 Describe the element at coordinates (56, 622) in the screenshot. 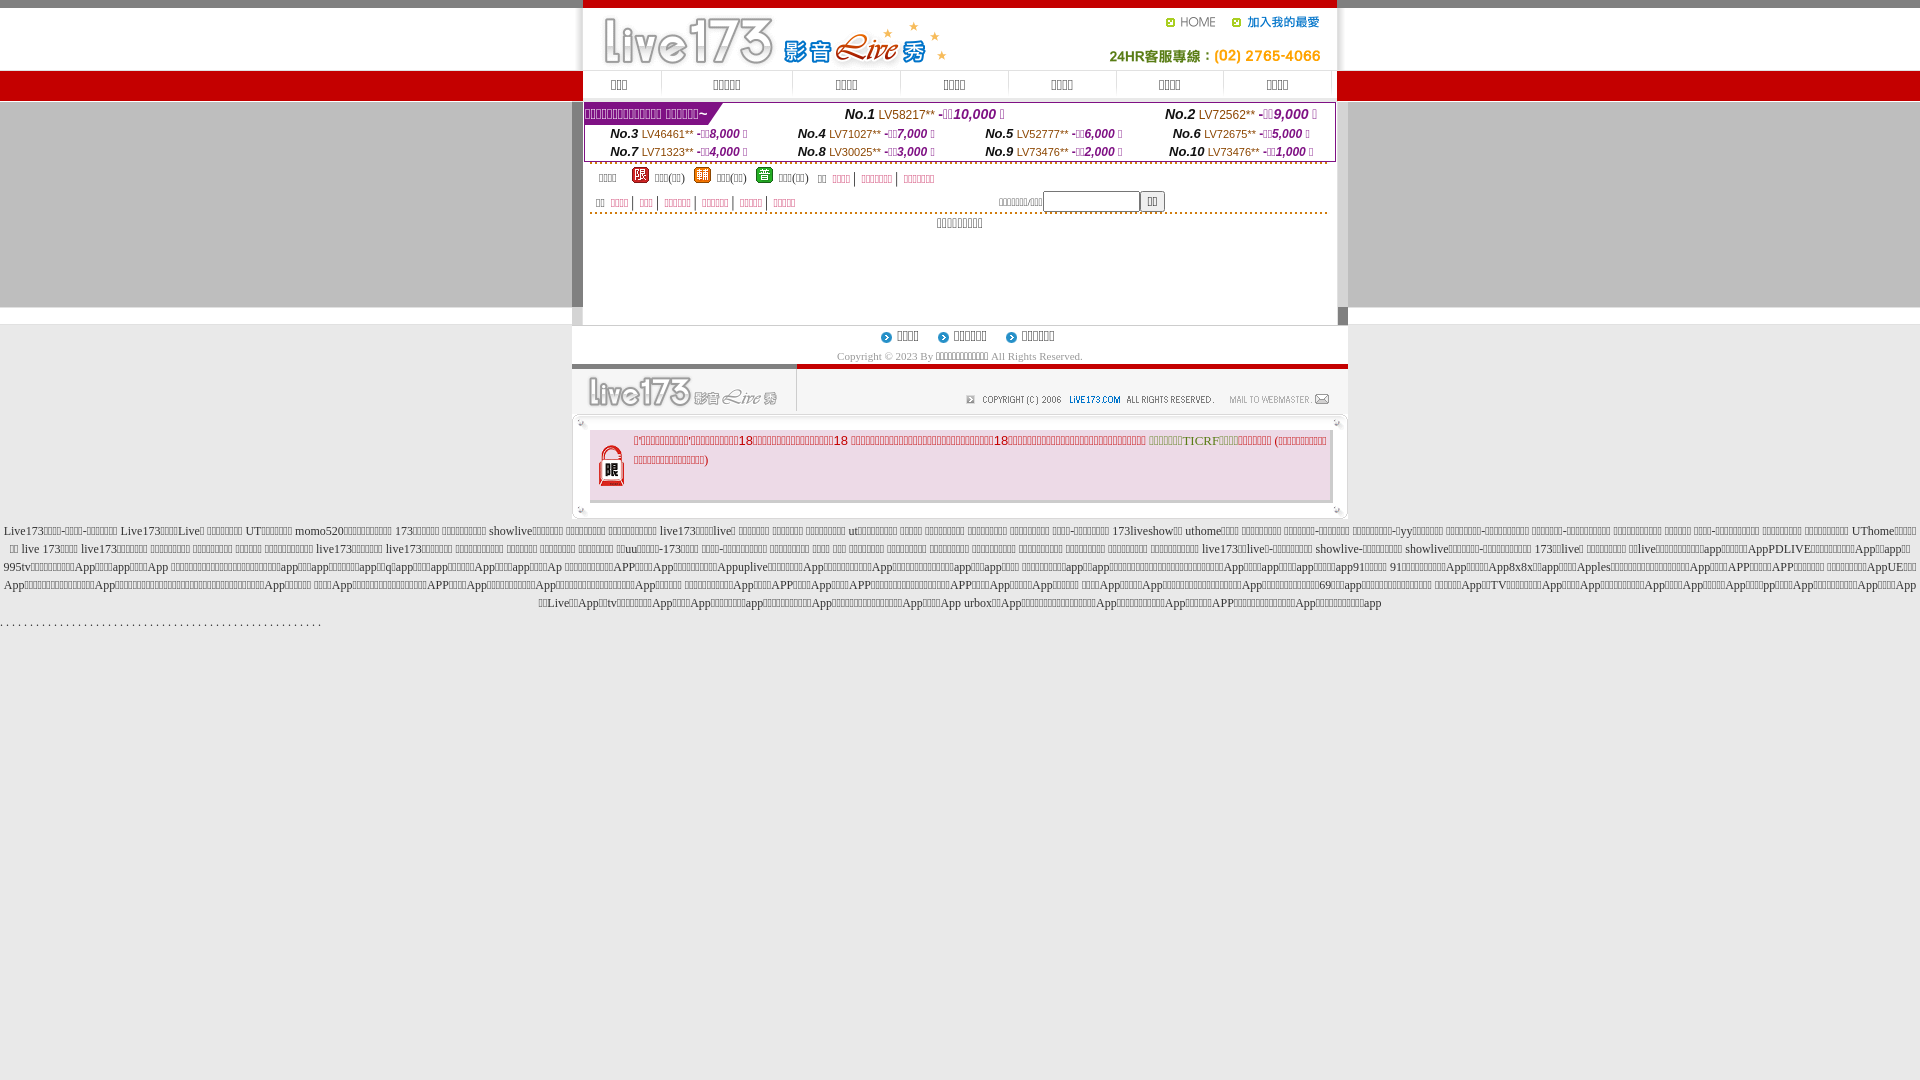

I see `.` at that location.